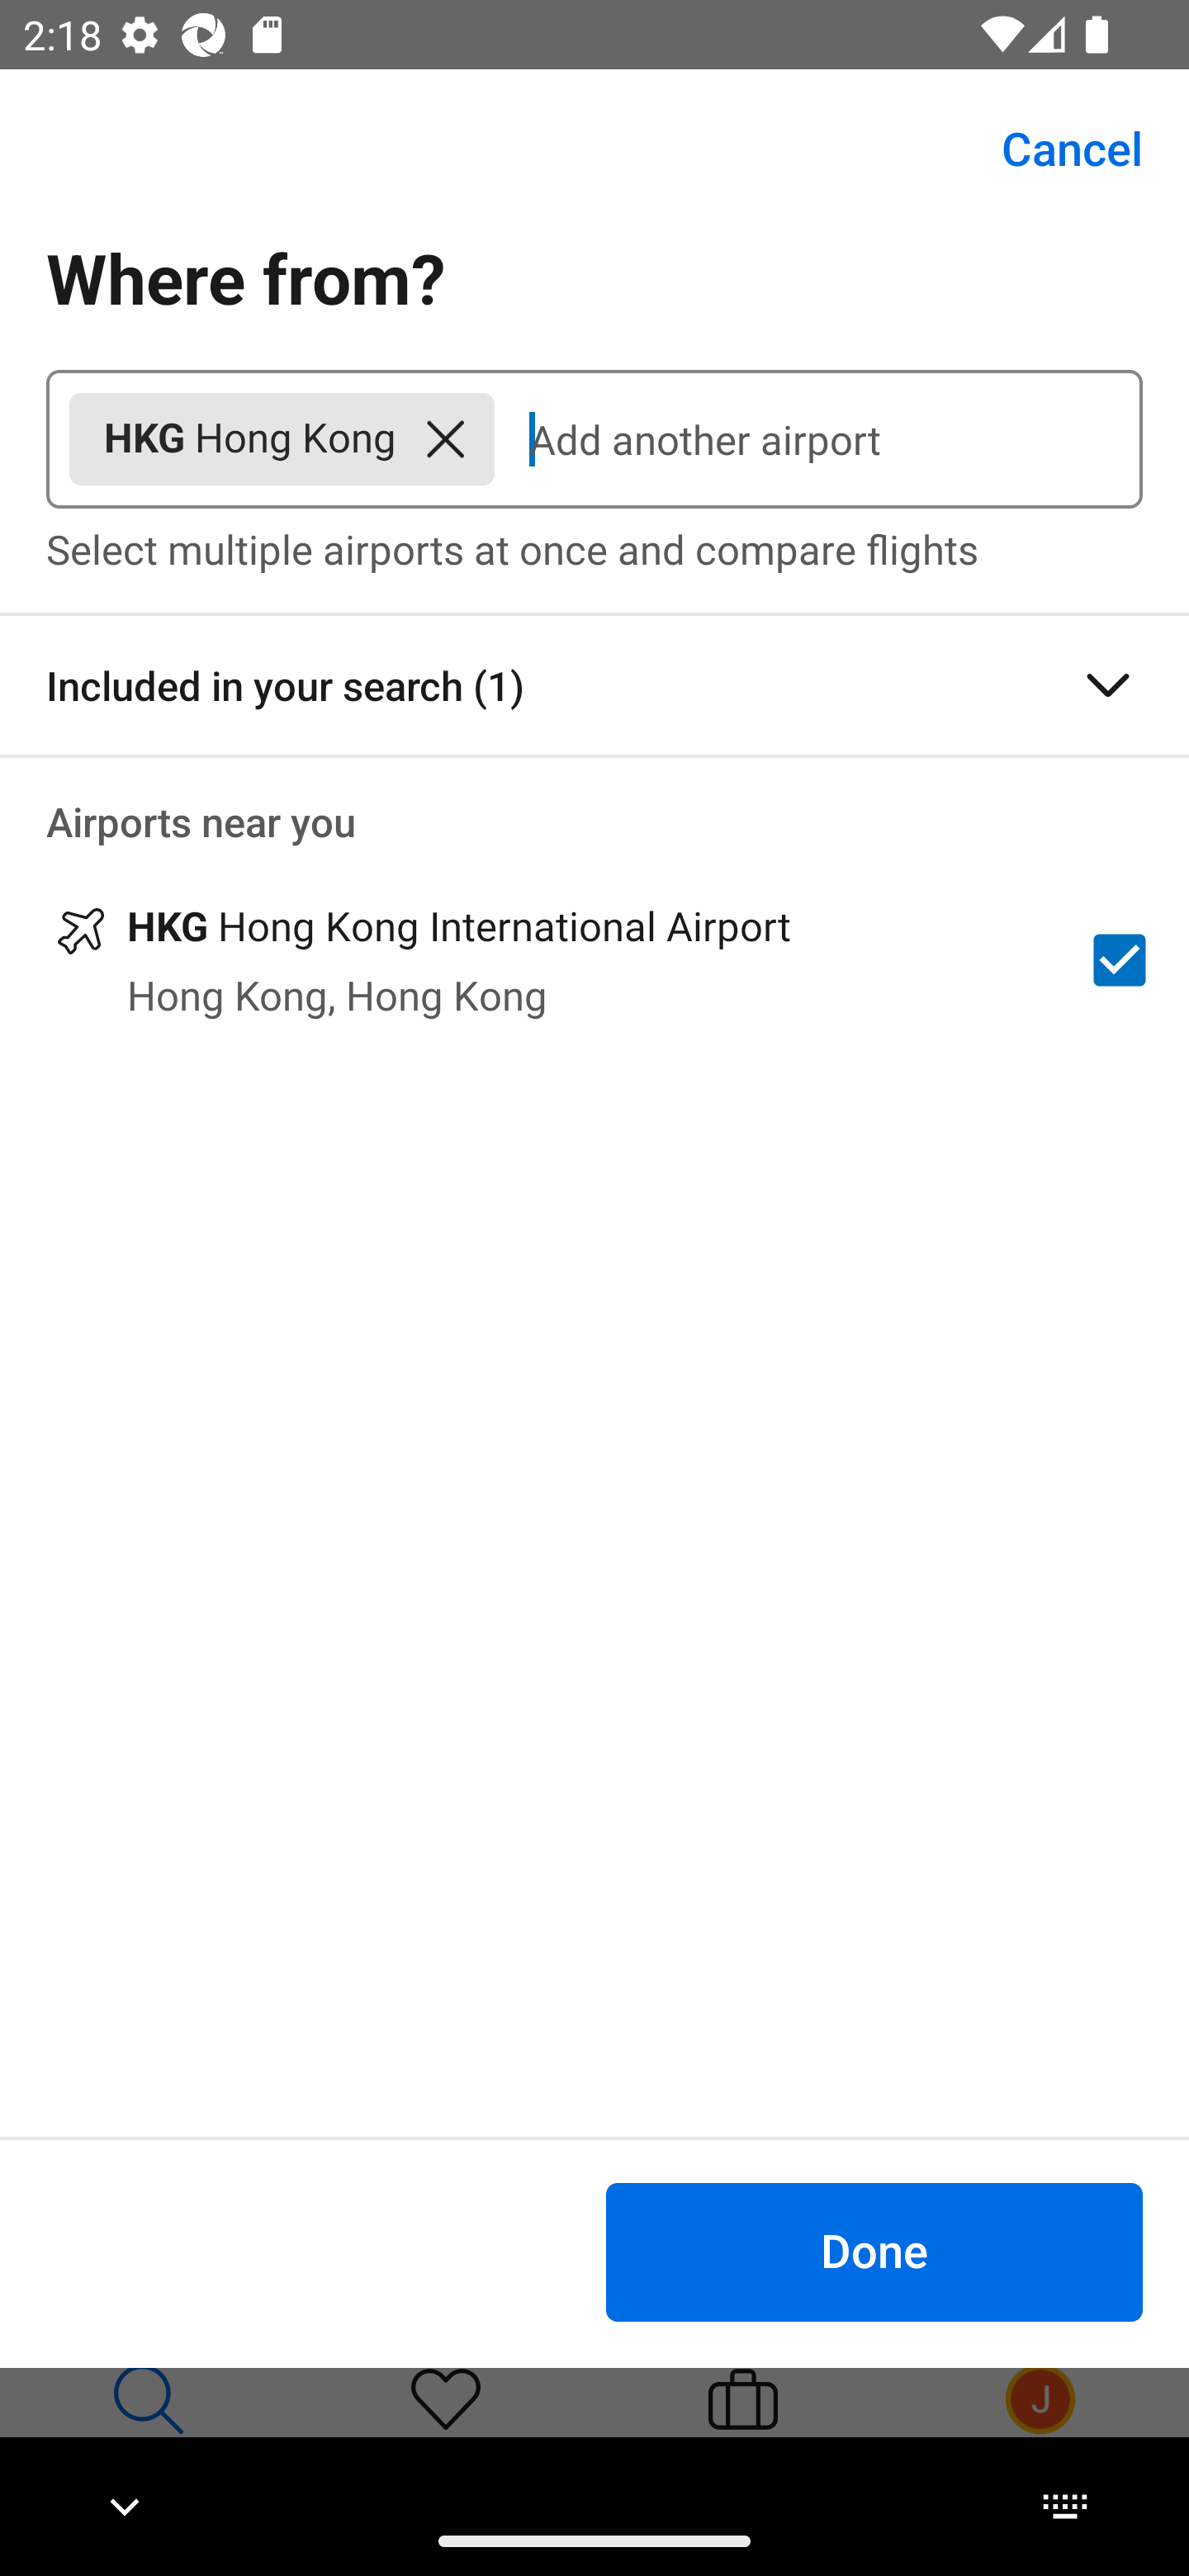 This screenshot has height=2576, width=1189. Describe the element at coordinates (282, 439) in the screenshot. I see `HKG Hong Kong Remove HKG Hong Kong` at that location.